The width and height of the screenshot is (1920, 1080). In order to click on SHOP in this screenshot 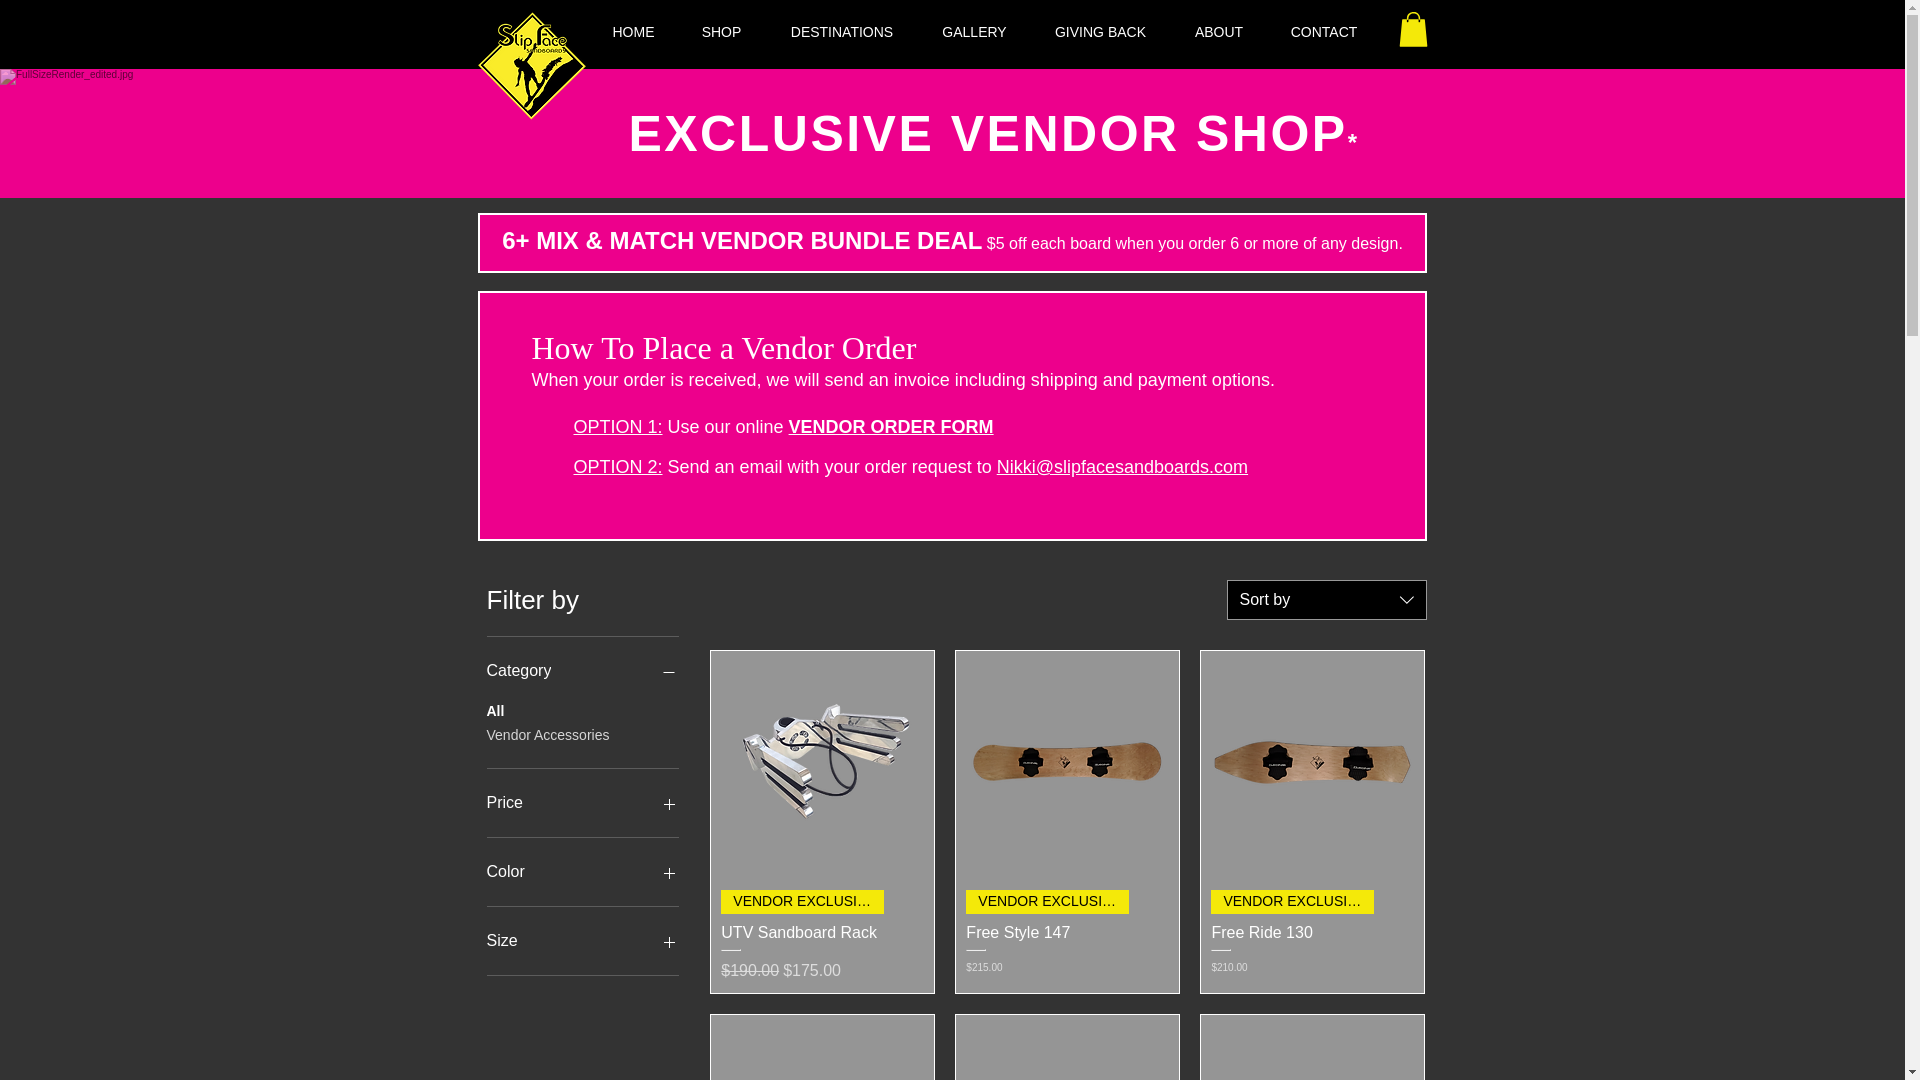, I will do `click(720, 32)`.